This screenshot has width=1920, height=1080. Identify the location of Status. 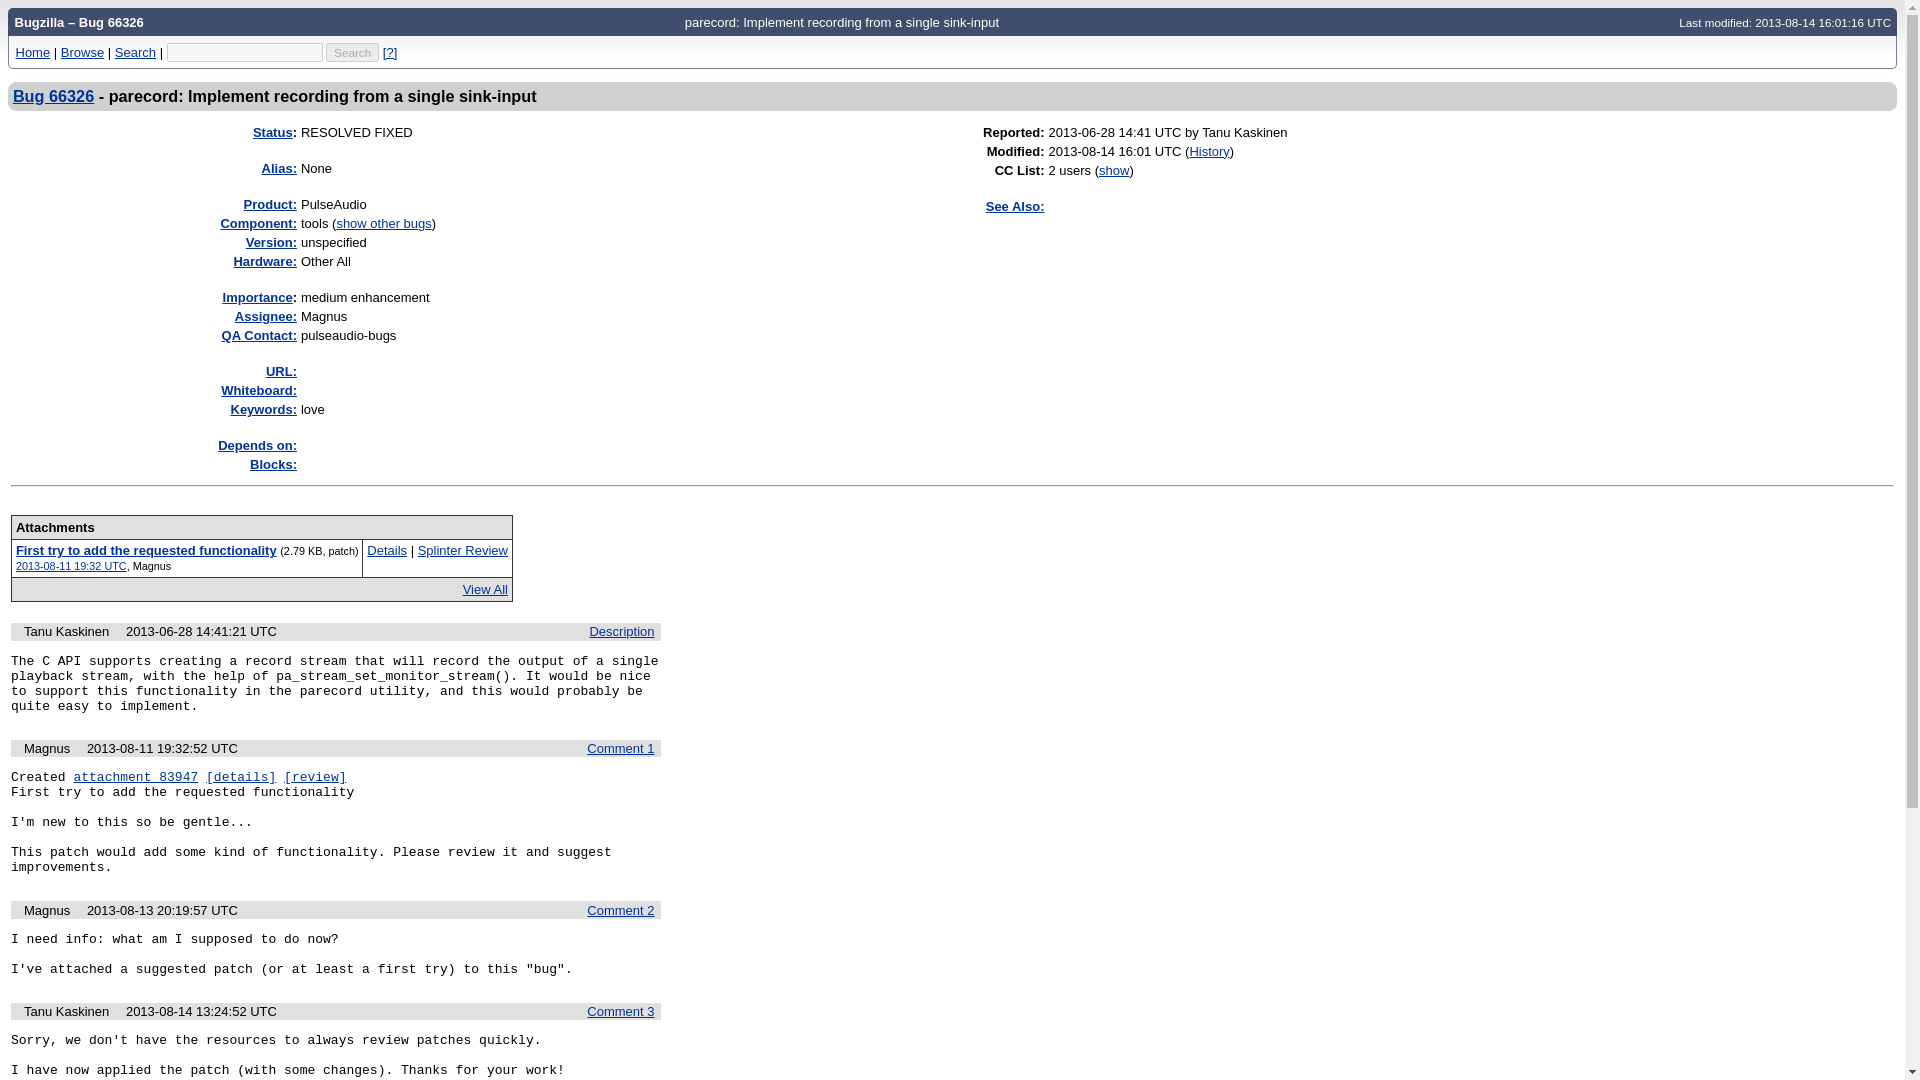
(273, 132).